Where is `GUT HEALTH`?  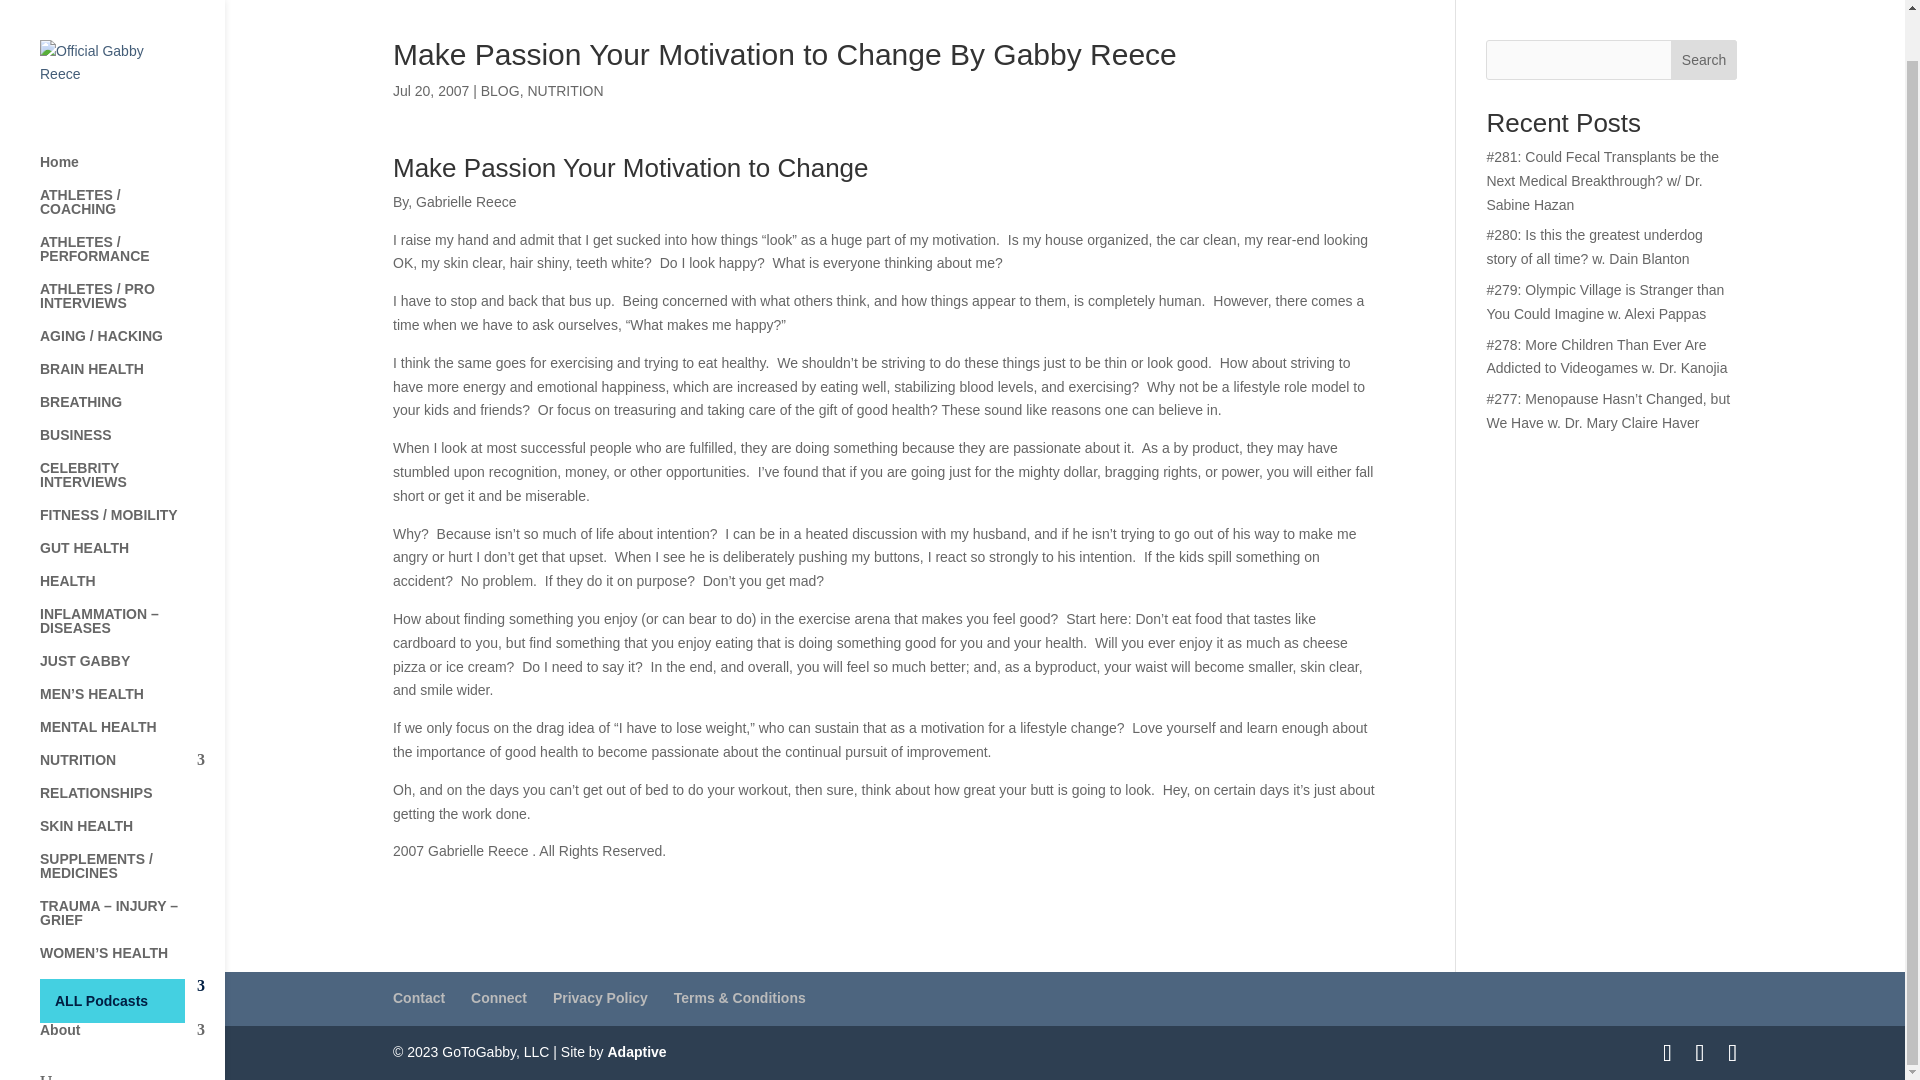 GUT HEALTH is located at coordinates (132, 508).